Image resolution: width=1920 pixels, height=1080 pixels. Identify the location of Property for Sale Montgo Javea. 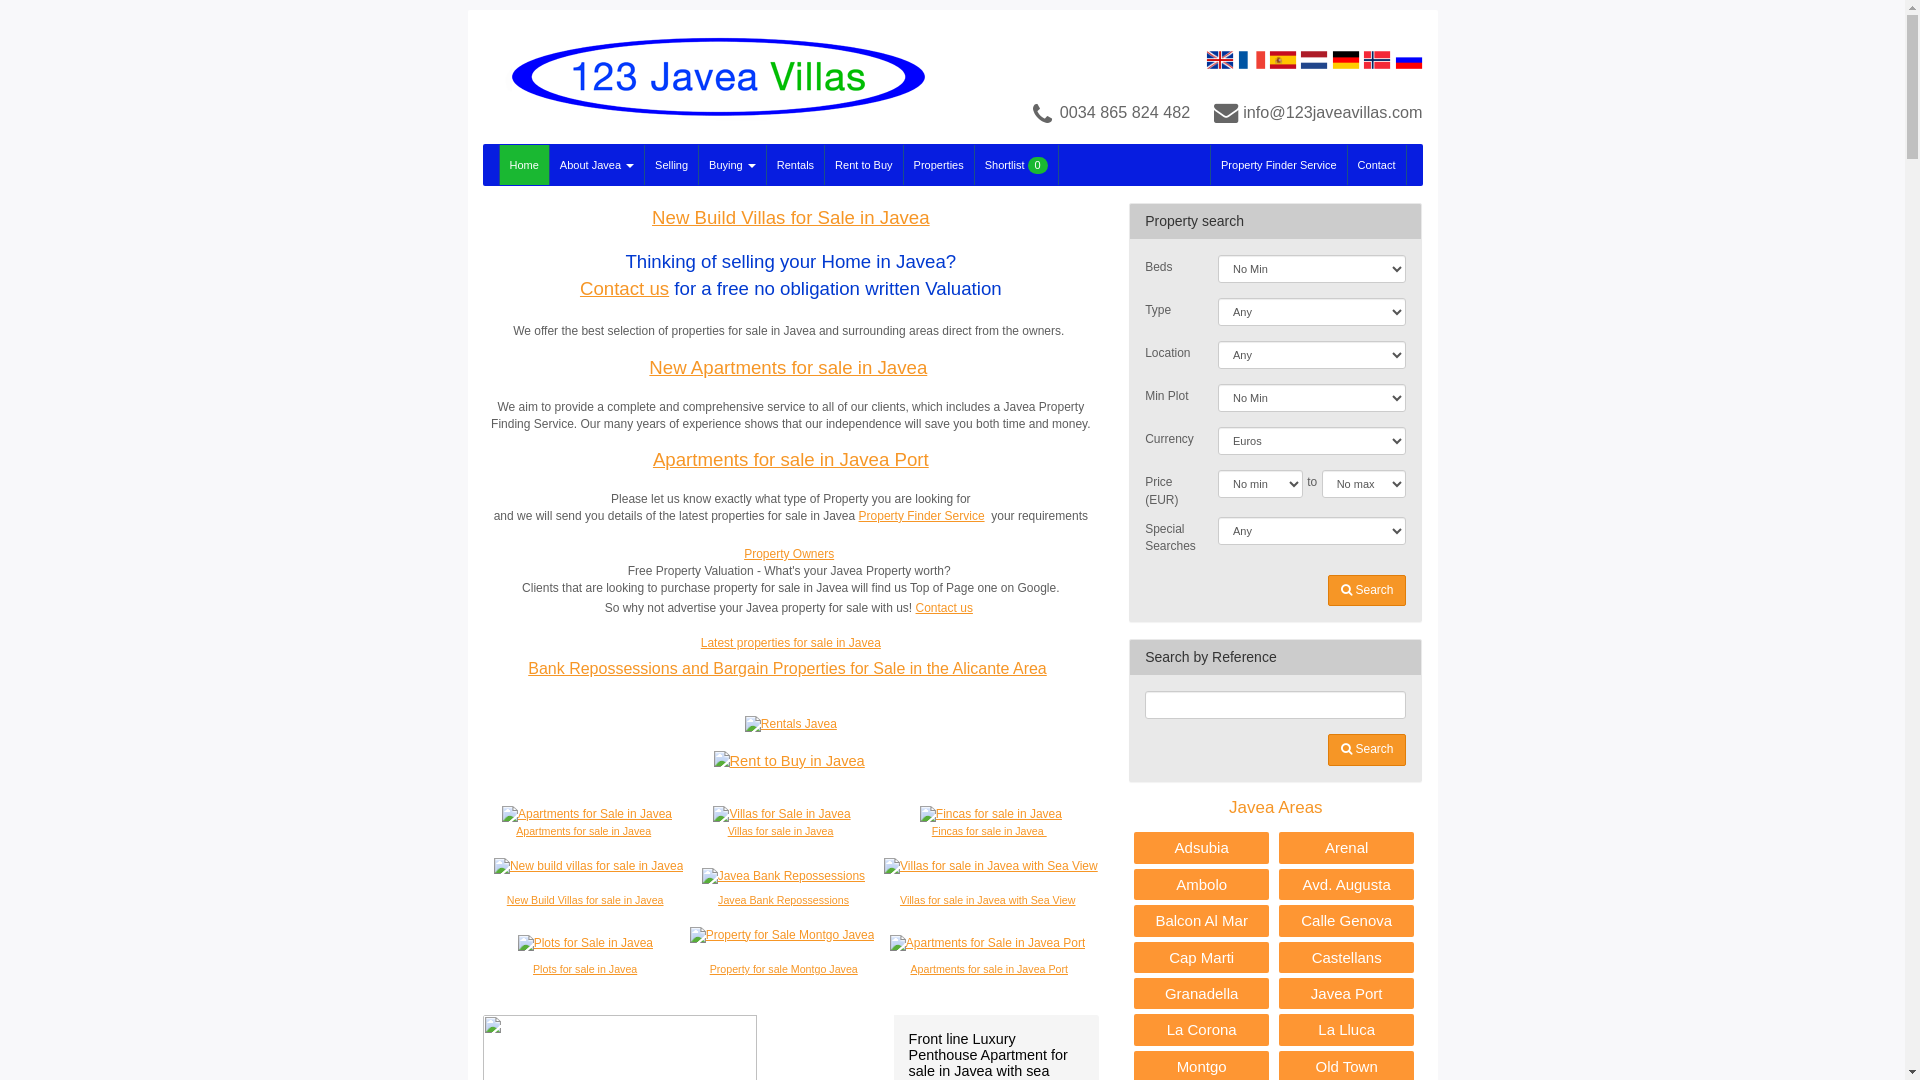
(782, 934).